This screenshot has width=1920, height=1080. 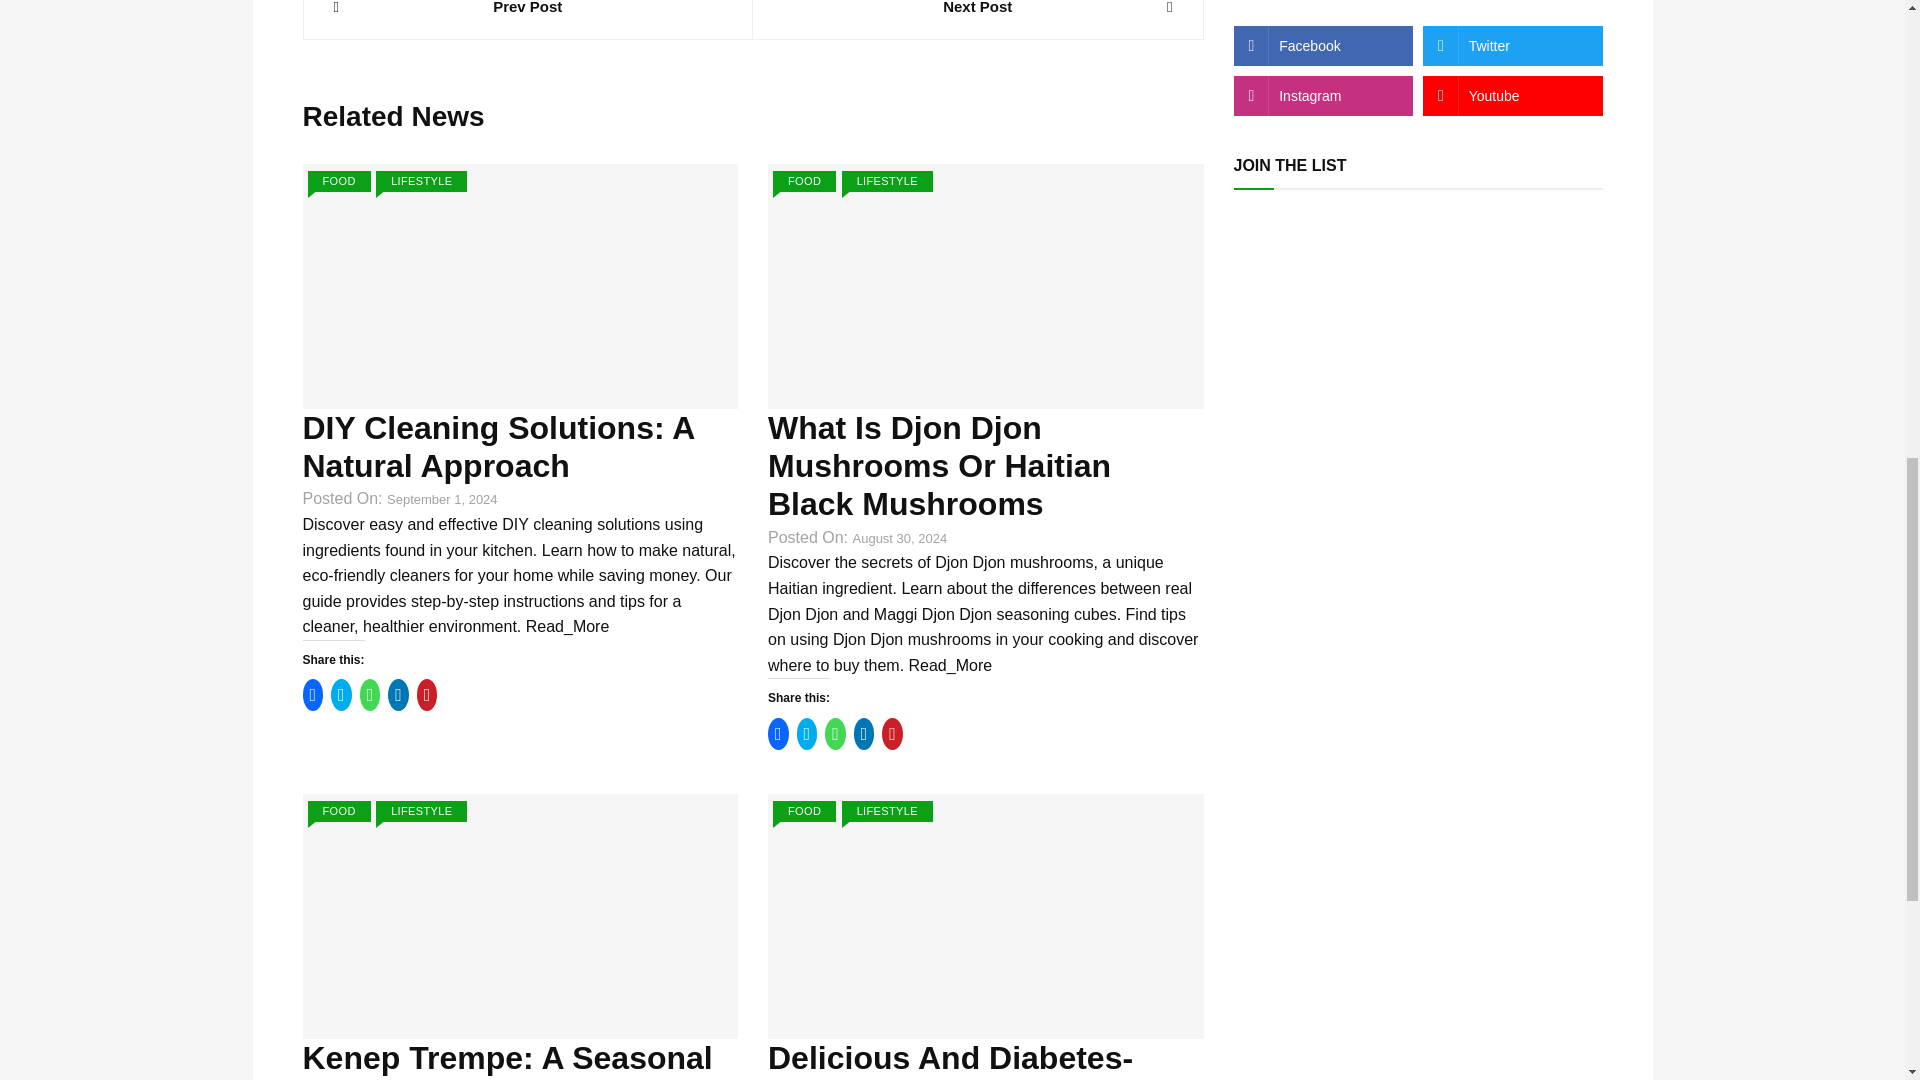 What do you see at coordinates (528, 10) in the screenshot?
I see `Prev Post` at bounding box center [528, 10].